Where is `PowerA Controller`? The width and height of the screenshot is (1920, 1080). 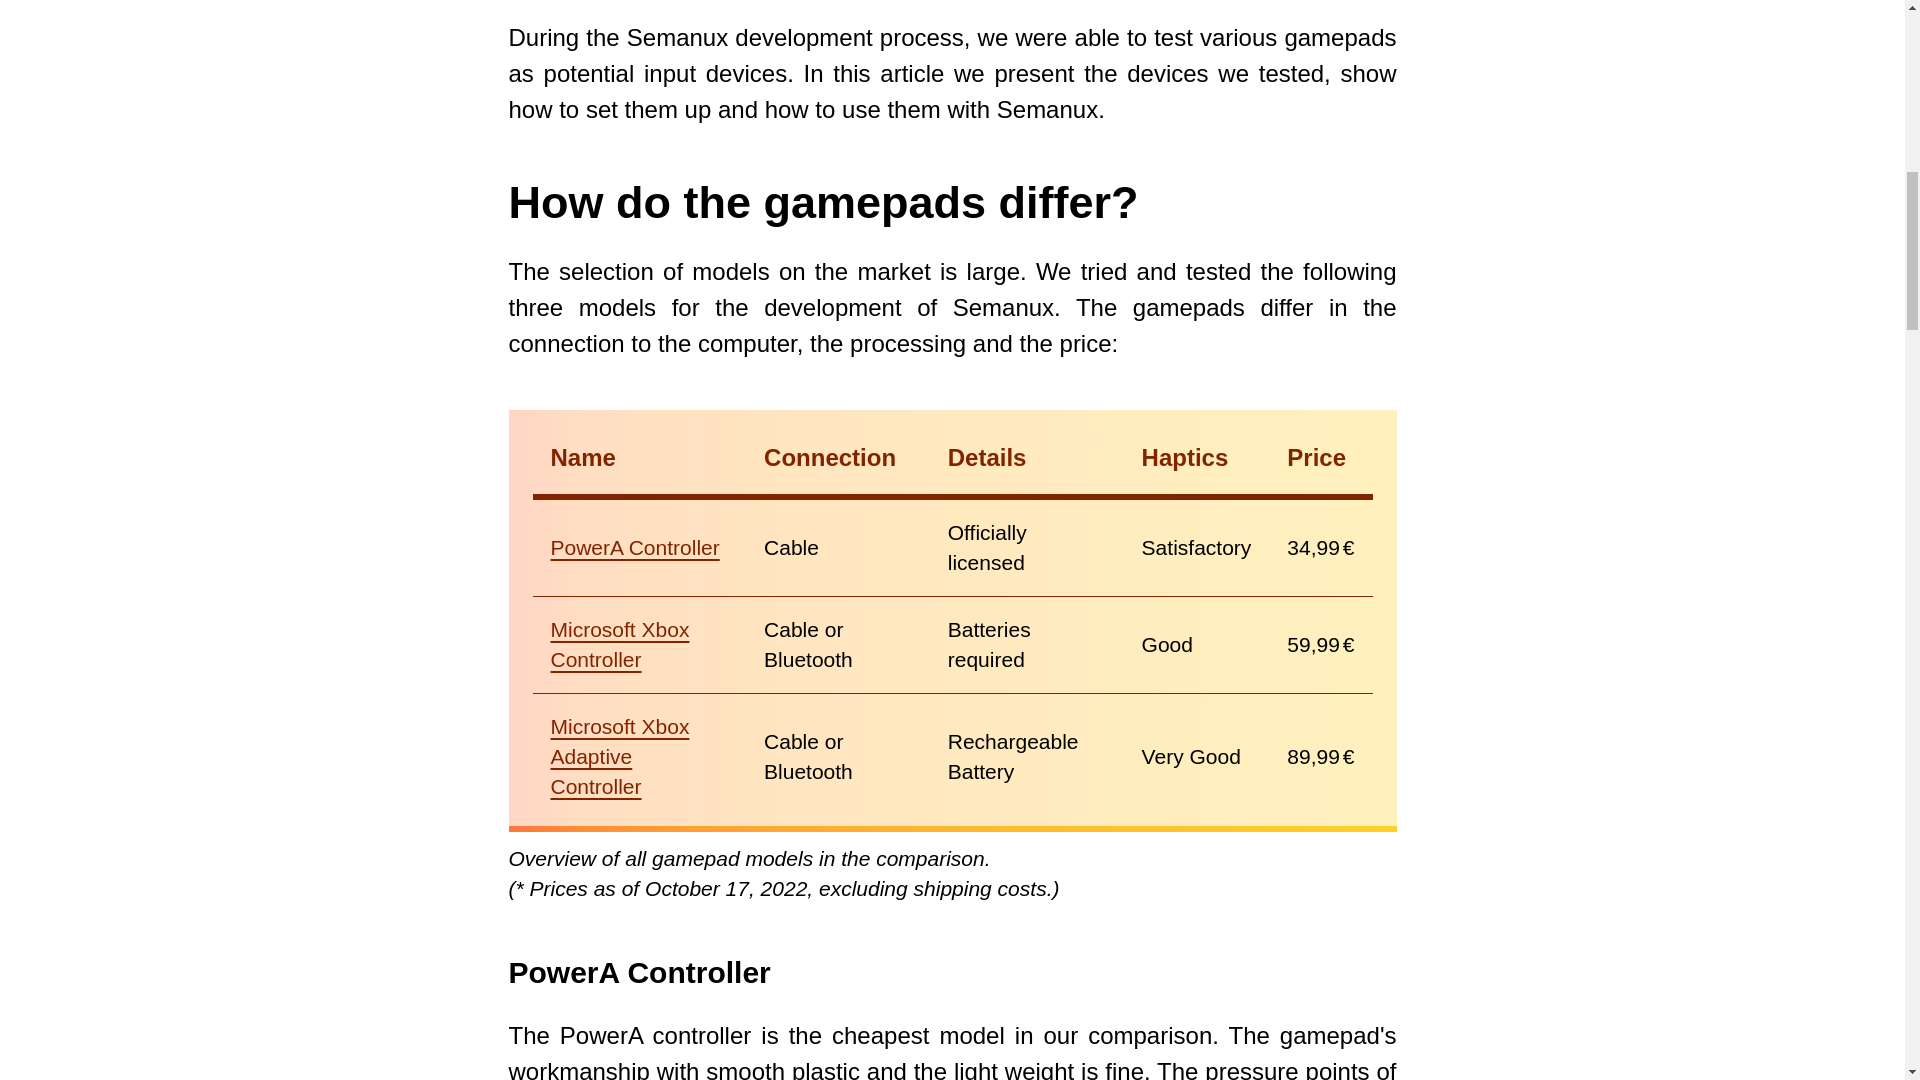 PowerA Controller is located at coordinates (634, 547).